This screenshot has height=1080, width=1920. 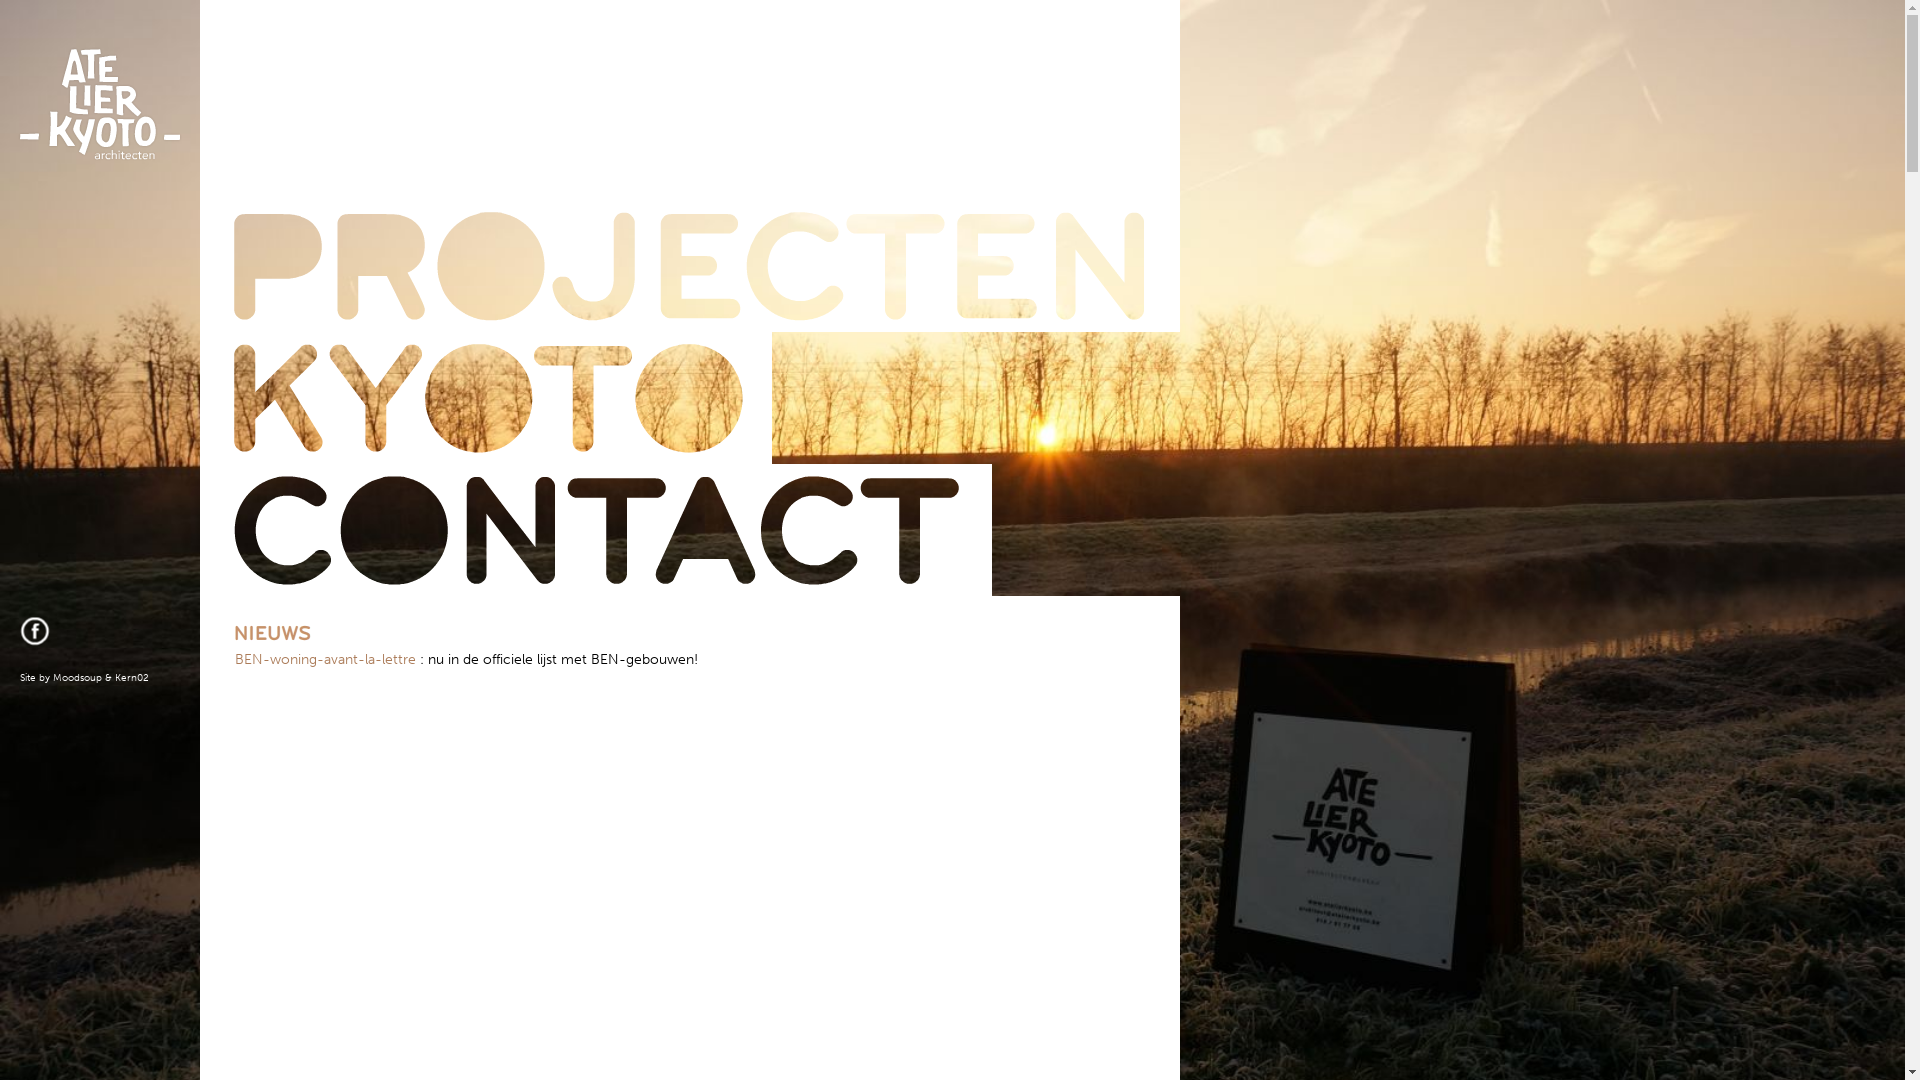 I want to click on Moodsoup, so click(x=78, y=678).